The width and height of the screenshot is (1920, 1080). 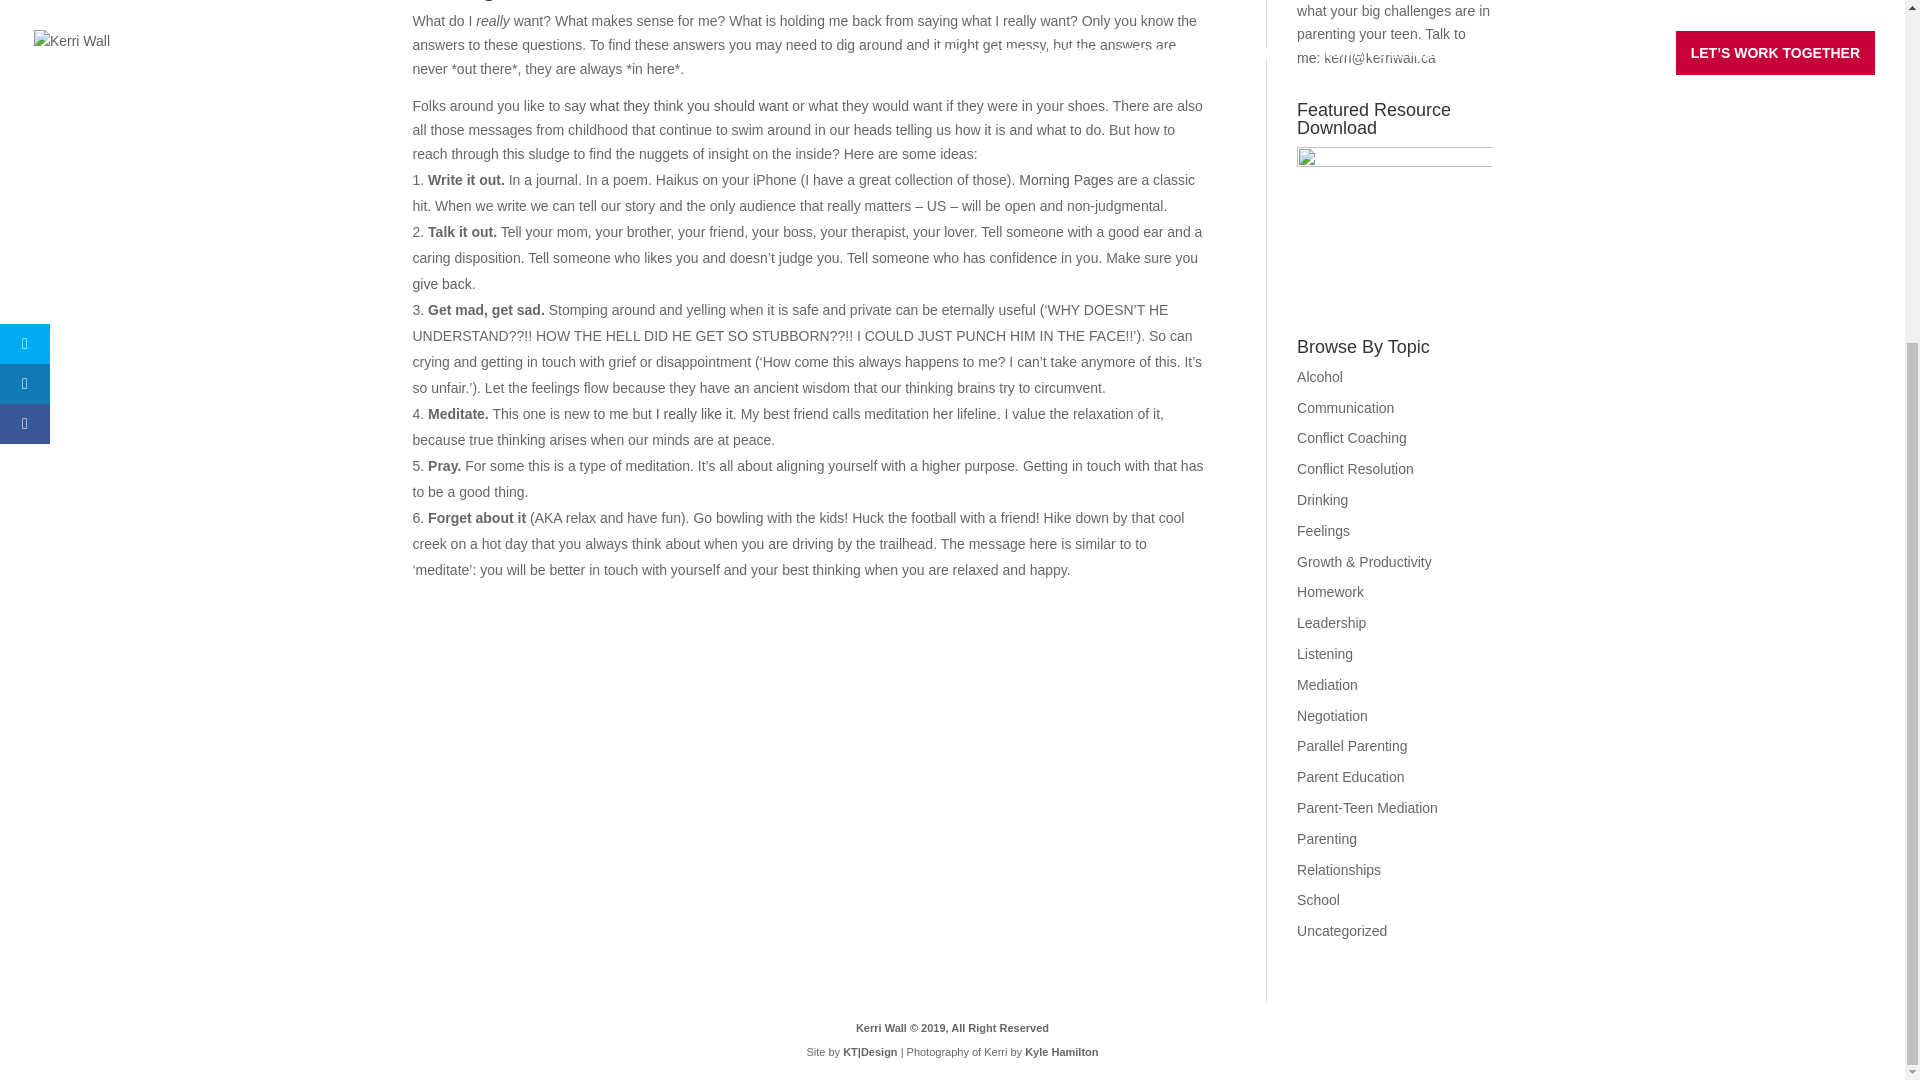 I want to click on Listening, so click(x=1325, y=654).